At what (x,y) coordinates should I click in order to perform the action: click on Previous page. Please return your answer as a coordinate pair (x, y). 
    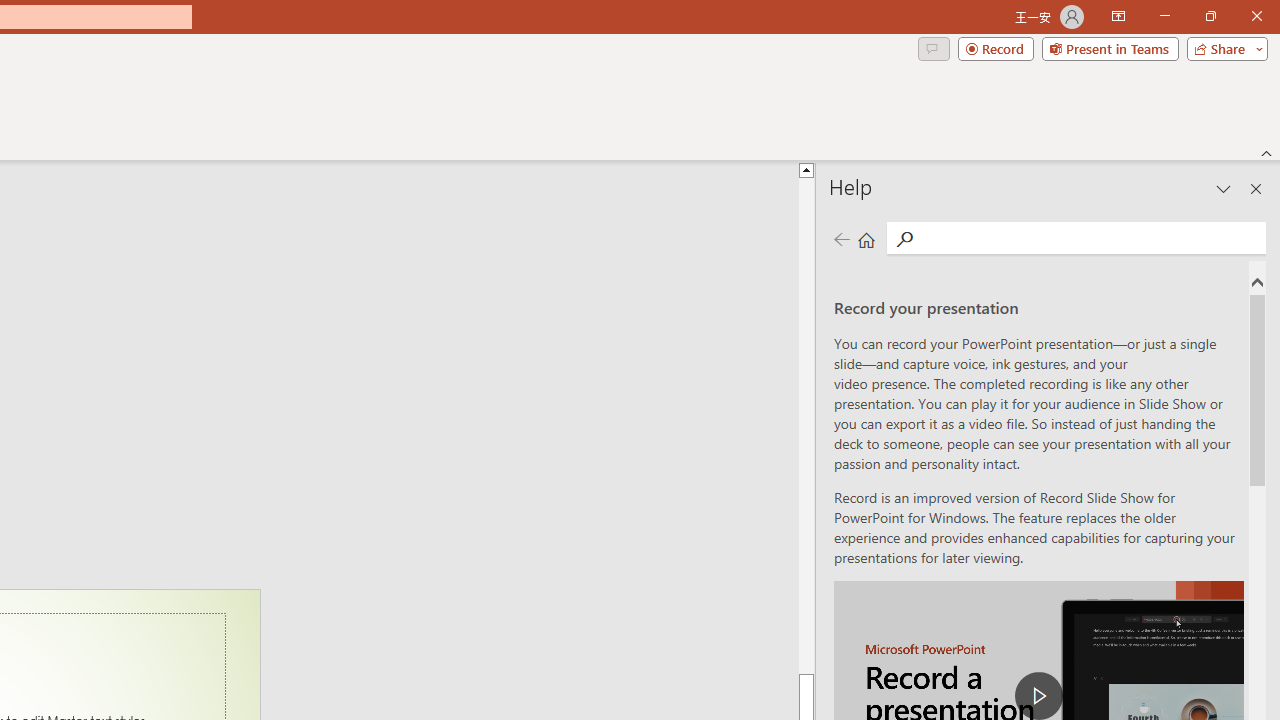
    Looking at the image, I should click on (841, 238).